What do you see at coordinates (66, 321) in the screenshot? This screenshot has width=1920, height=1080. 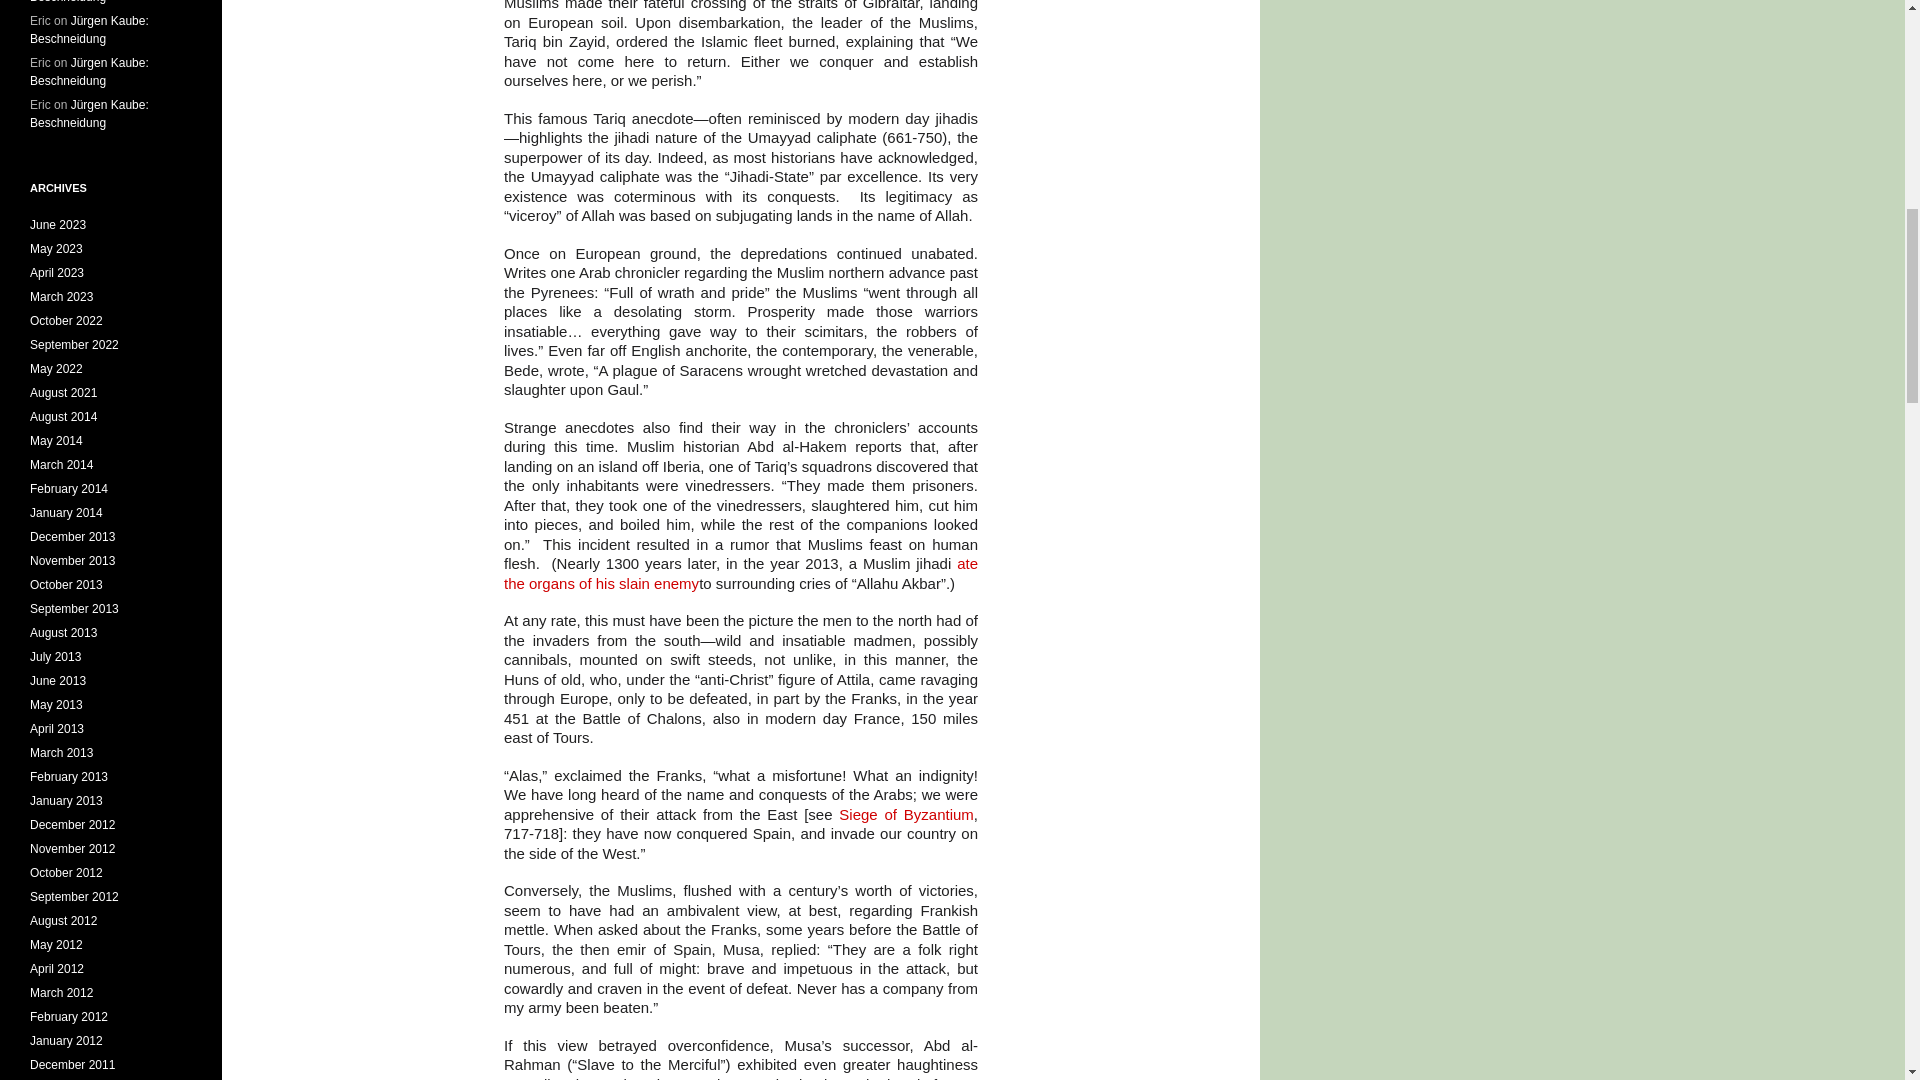 I see `October 2022` at bounding box center [66, 321].